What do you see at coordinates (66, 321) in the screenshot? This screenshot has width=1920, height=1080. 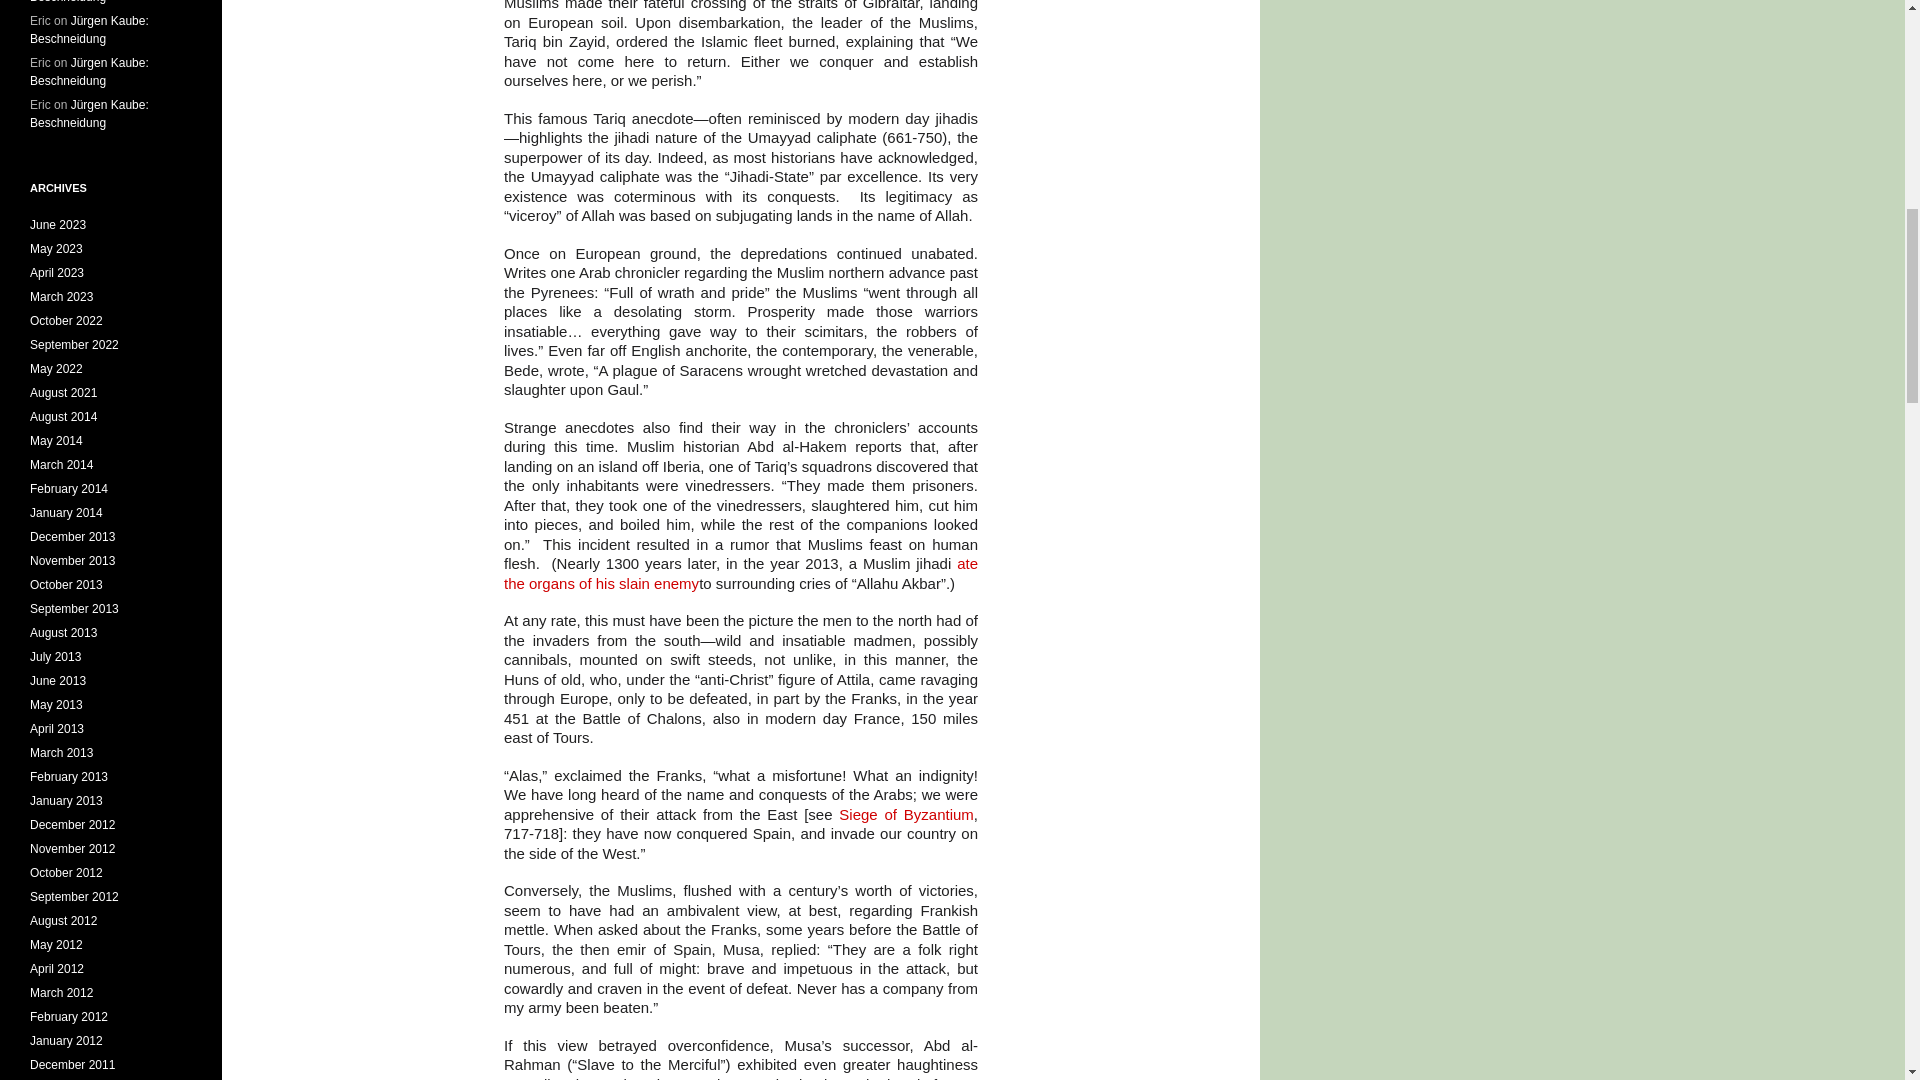 I see `October 2022` at bounding box center [66, 321].